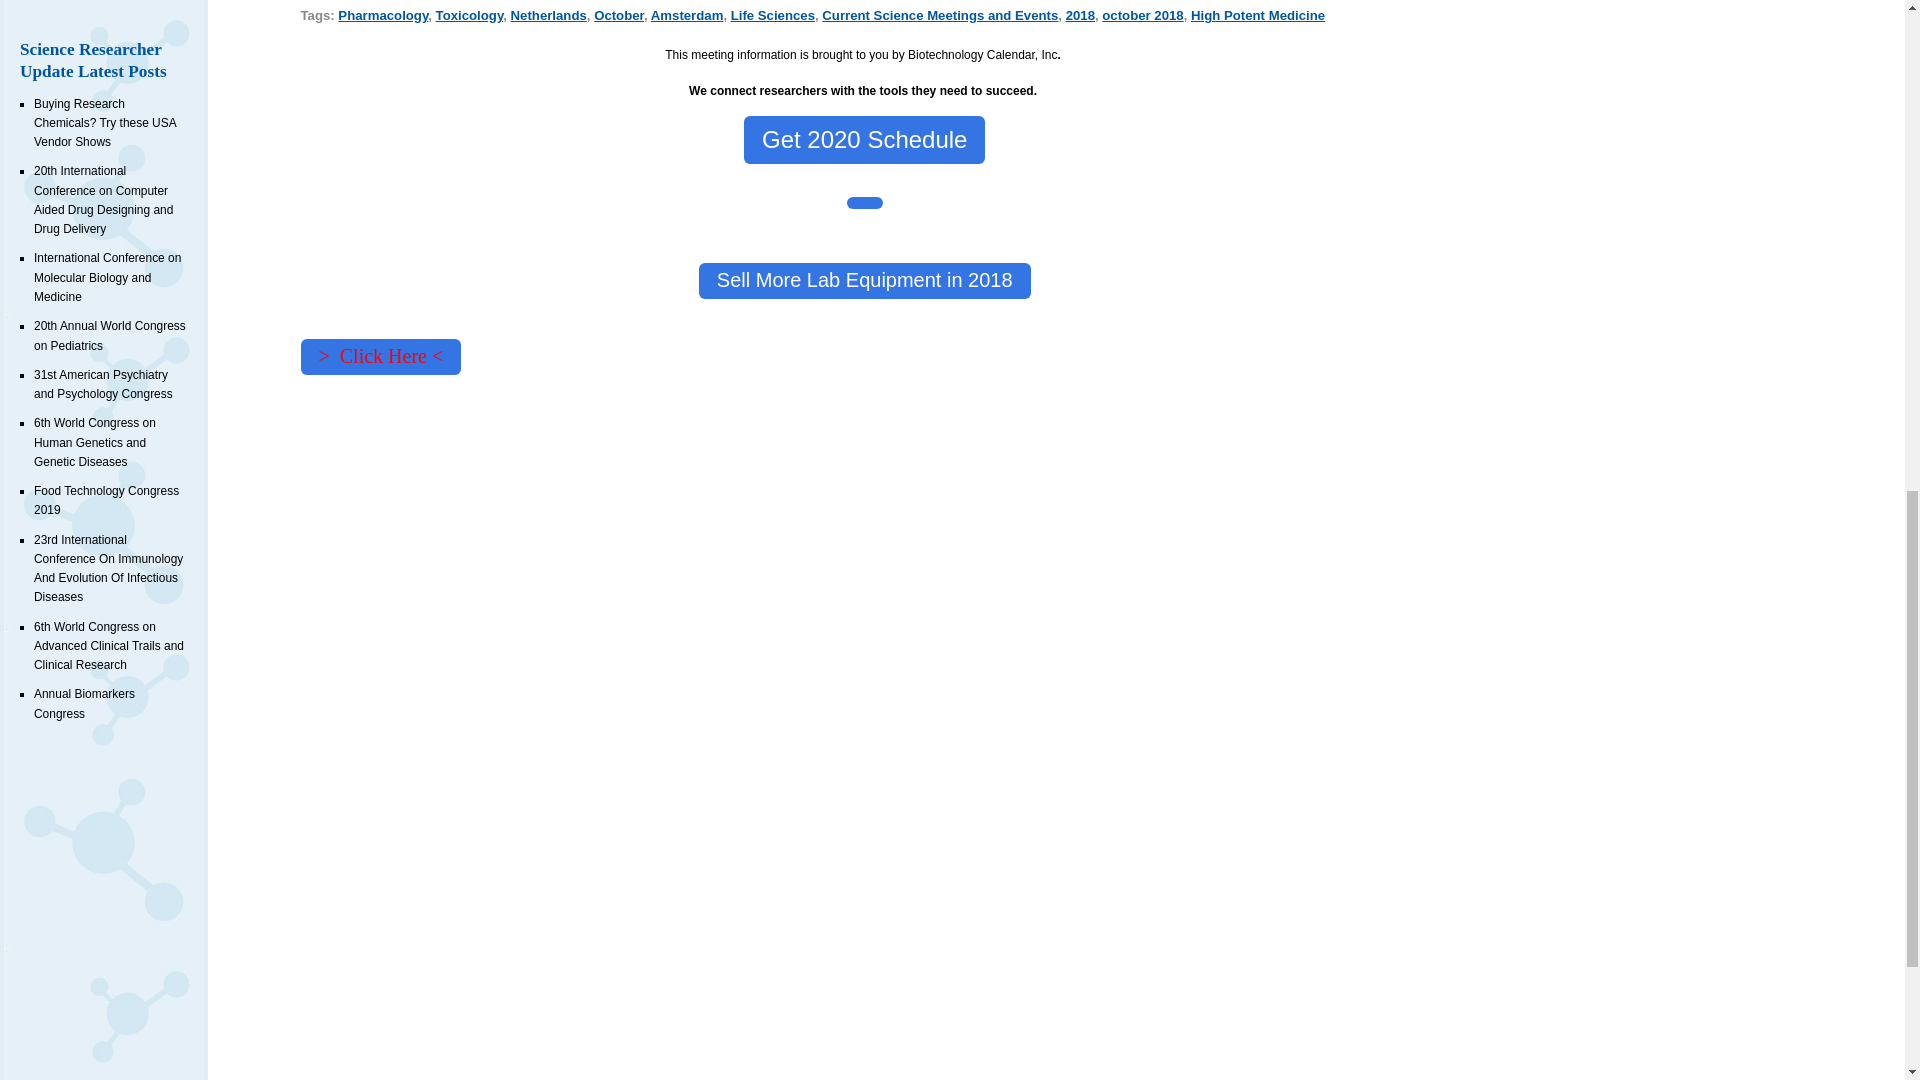 Image resolution: width=1920 pixels, height=1080 pixels. I want to click on International Conference on Molecular Biology and Medicine, so click(107, 276).